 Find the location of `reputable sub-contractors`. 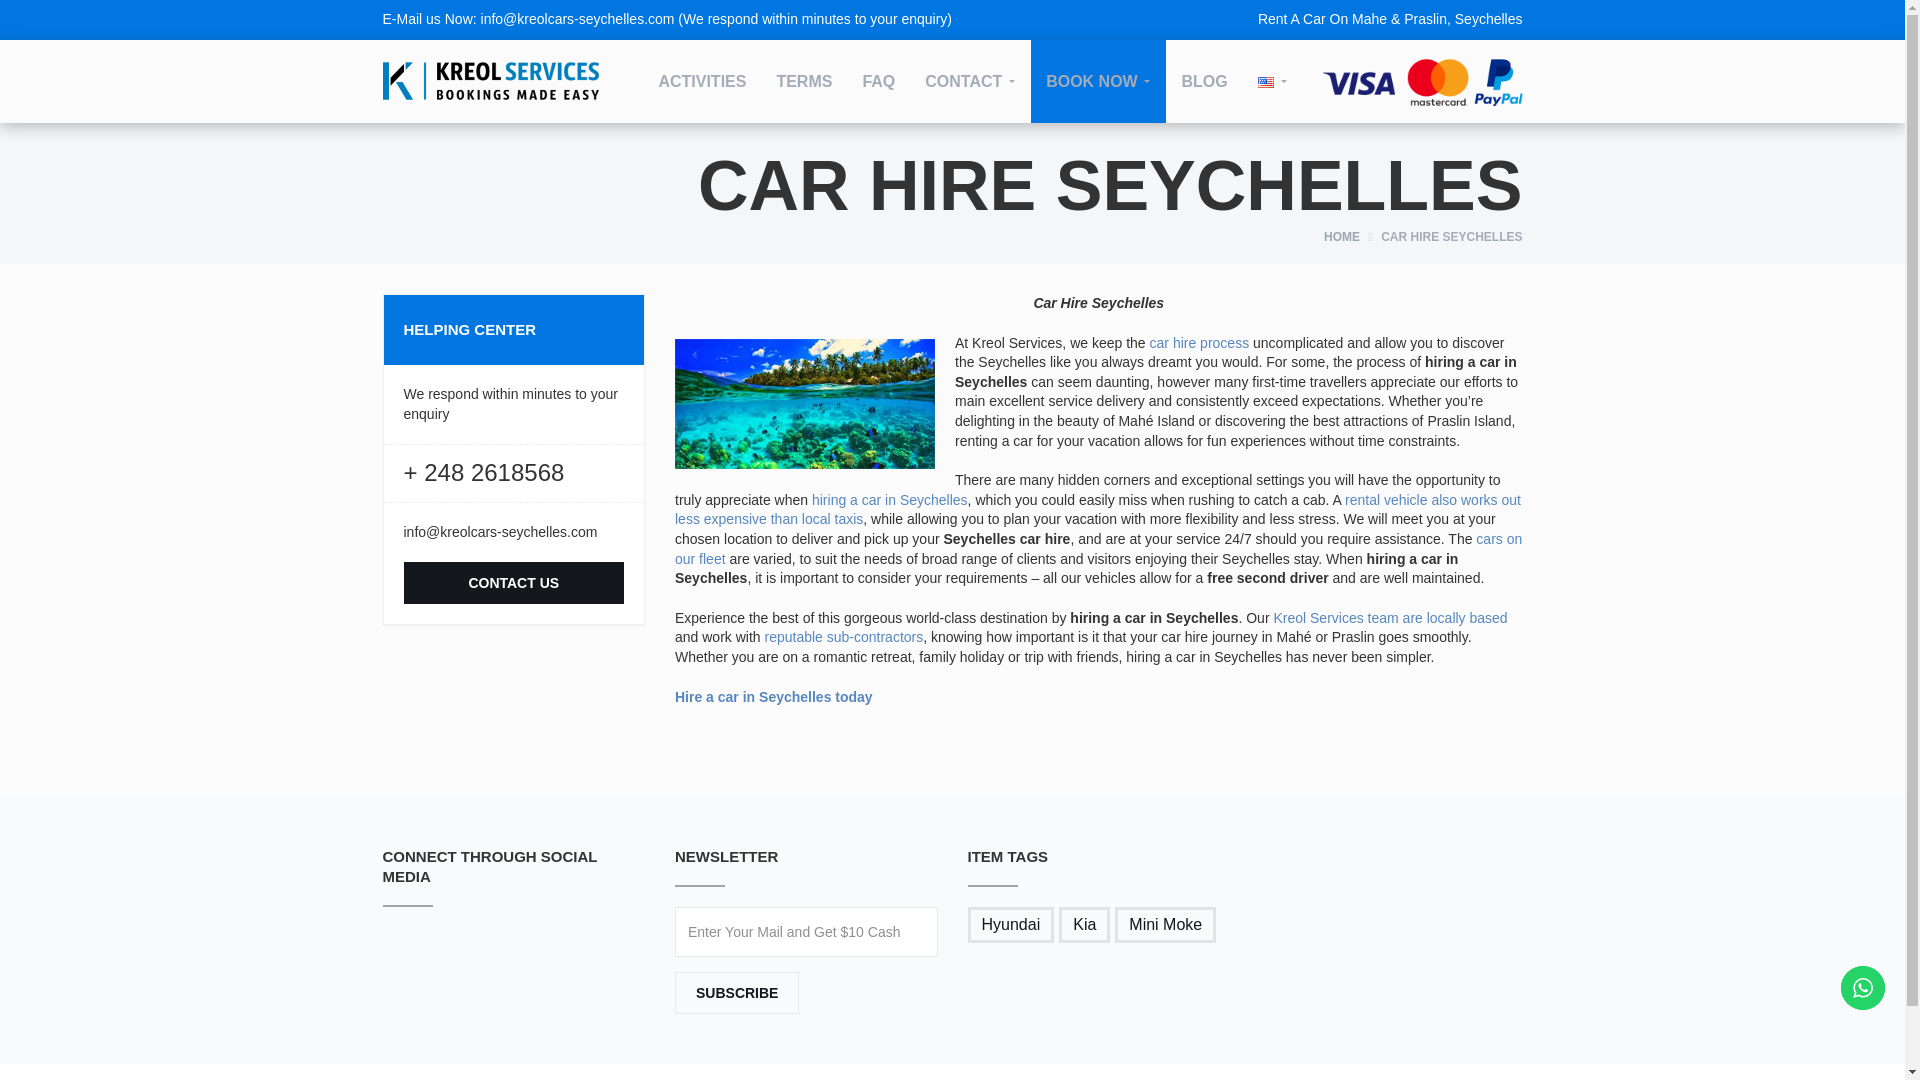

reputable sub-contractors is located at coordinates (844, 636).